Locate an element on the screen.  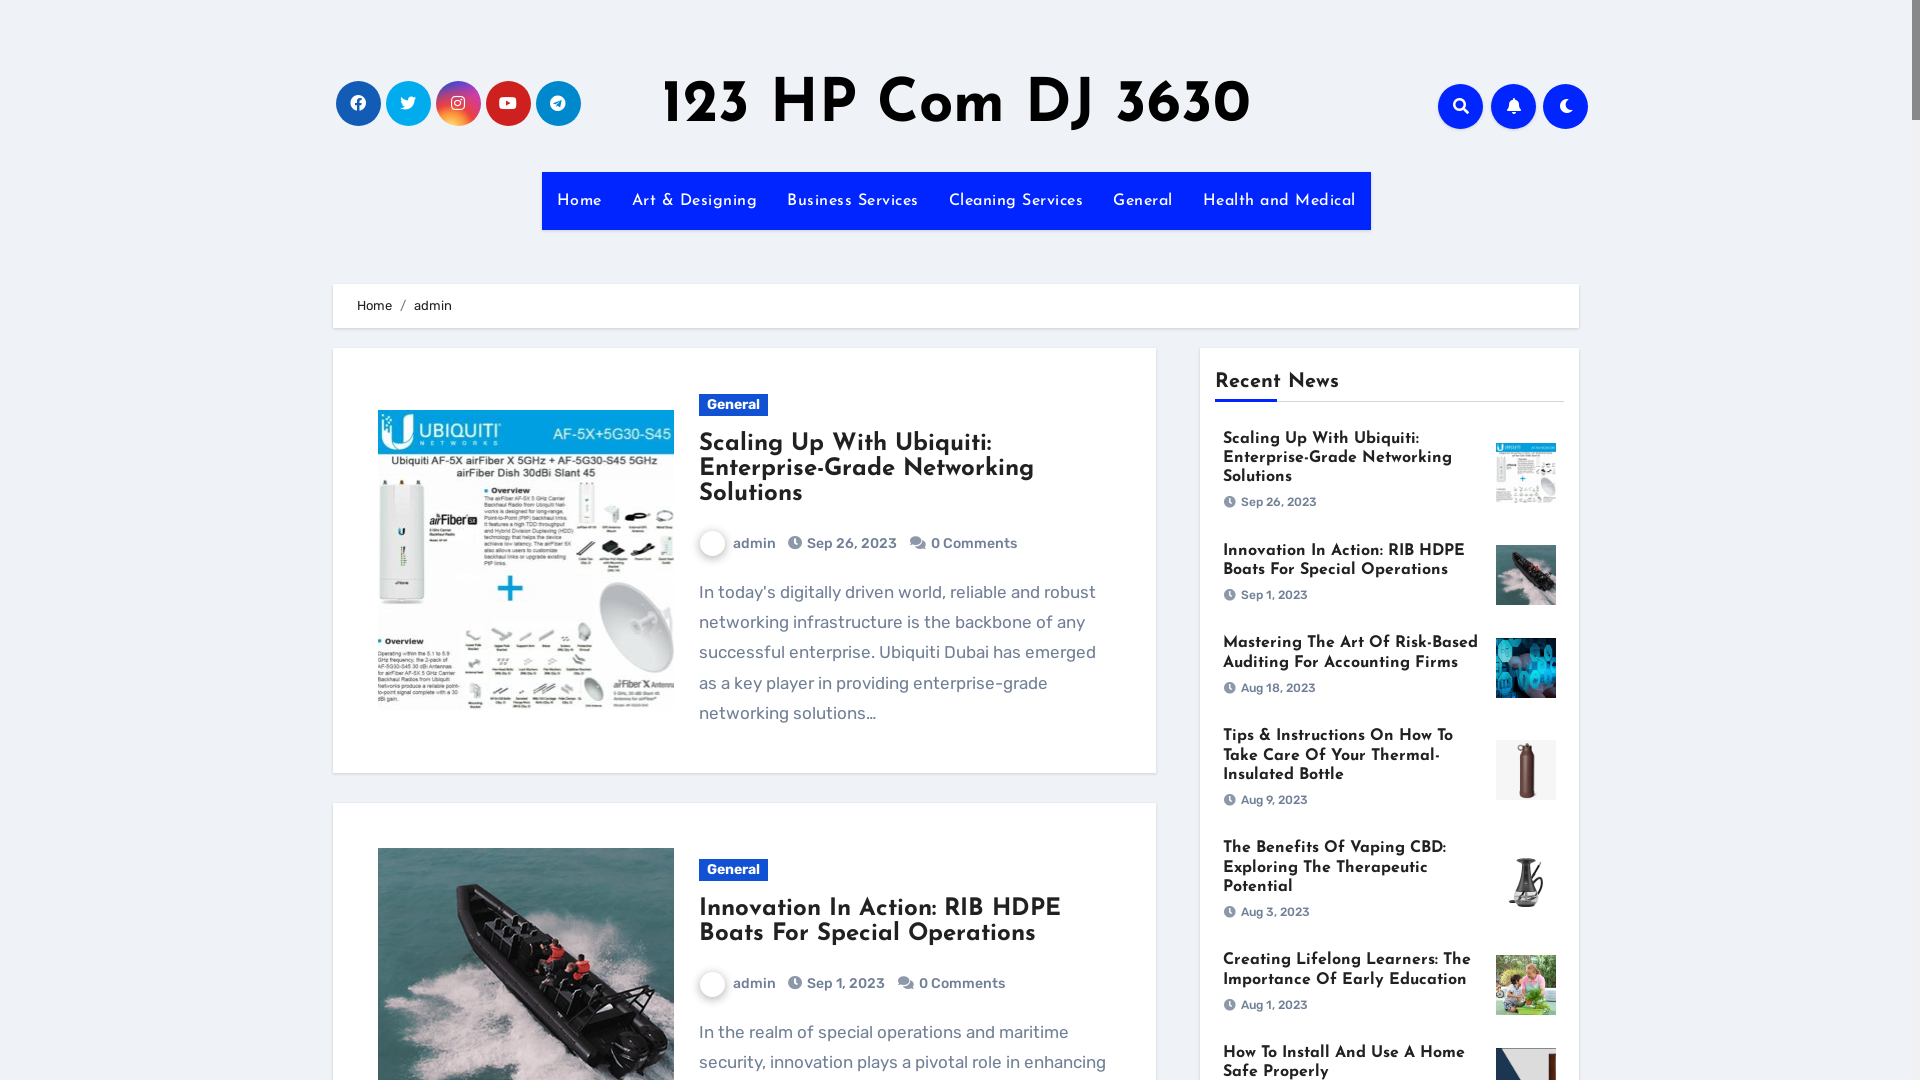
Aug 9, 2023 is located at coordinates (1274, 800).